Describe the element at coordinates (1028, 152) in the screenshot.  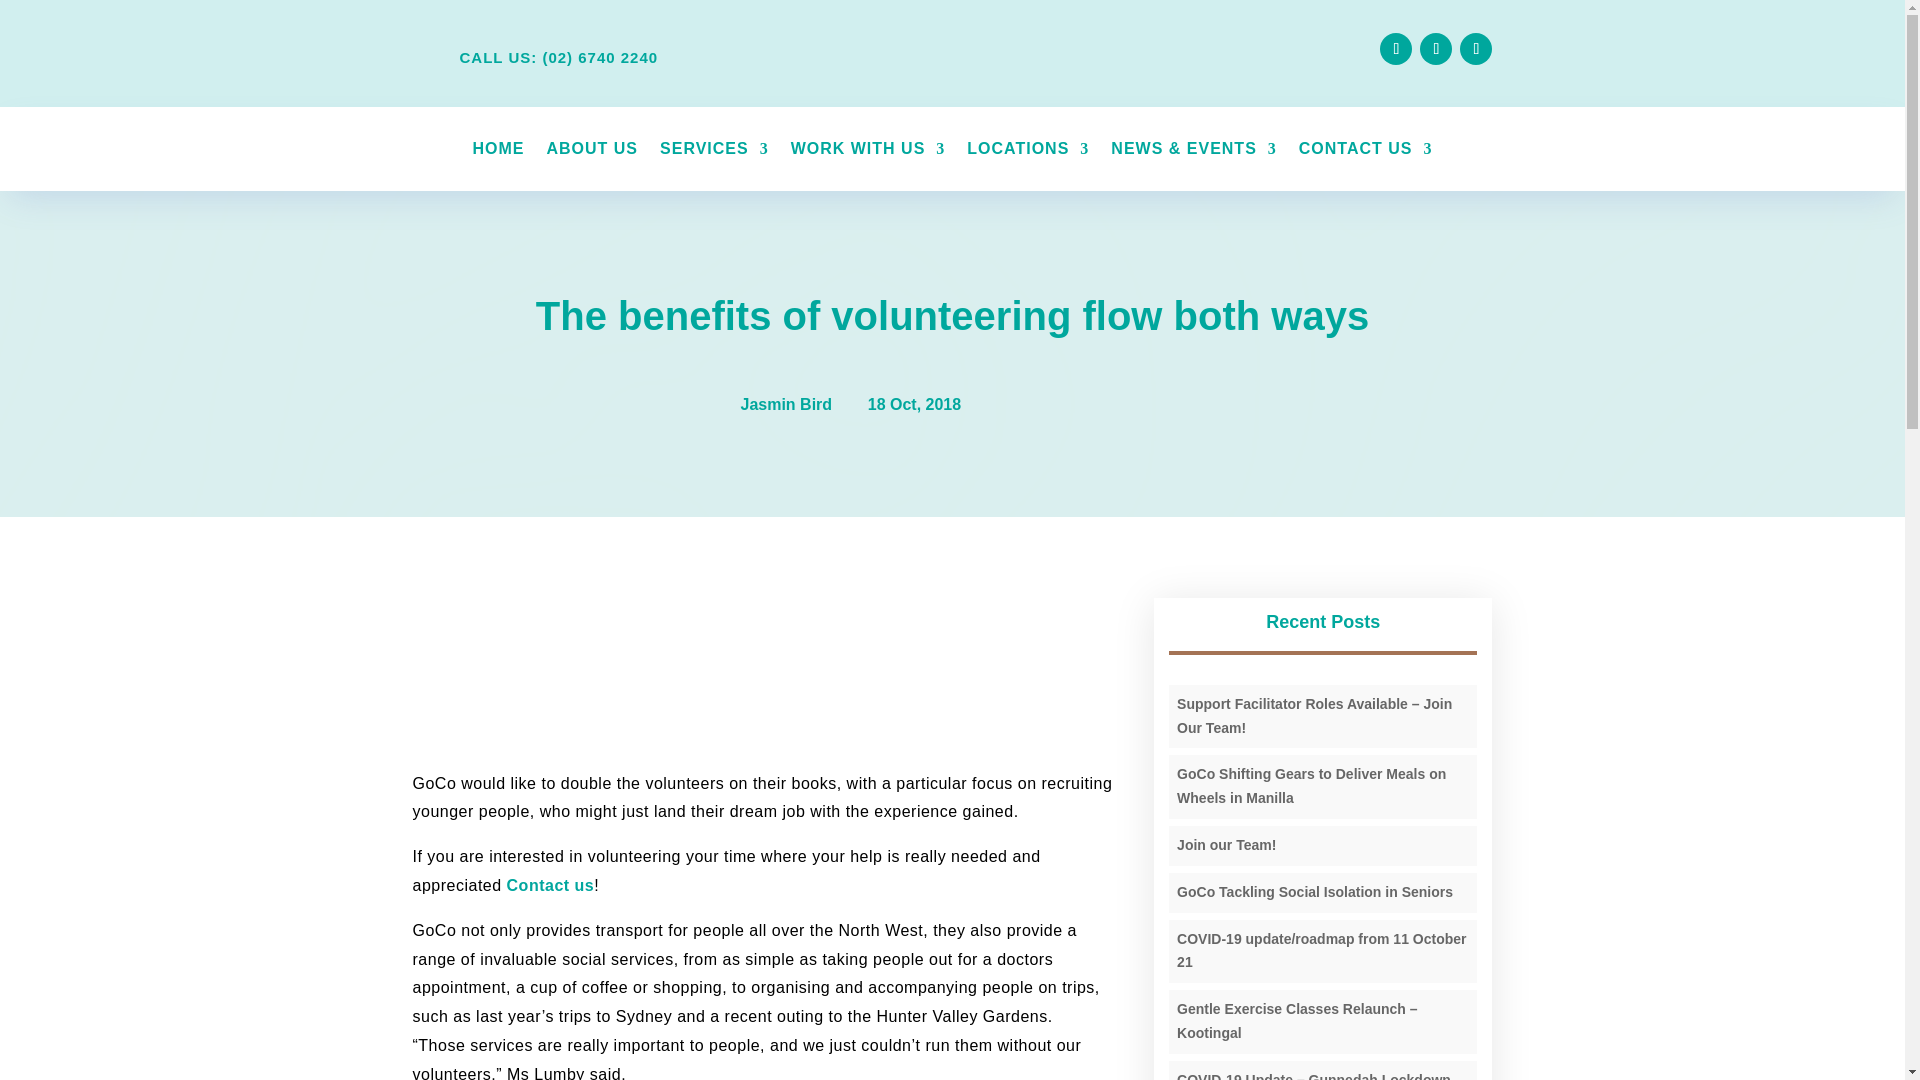
I see `LOCATIONS` at that location.